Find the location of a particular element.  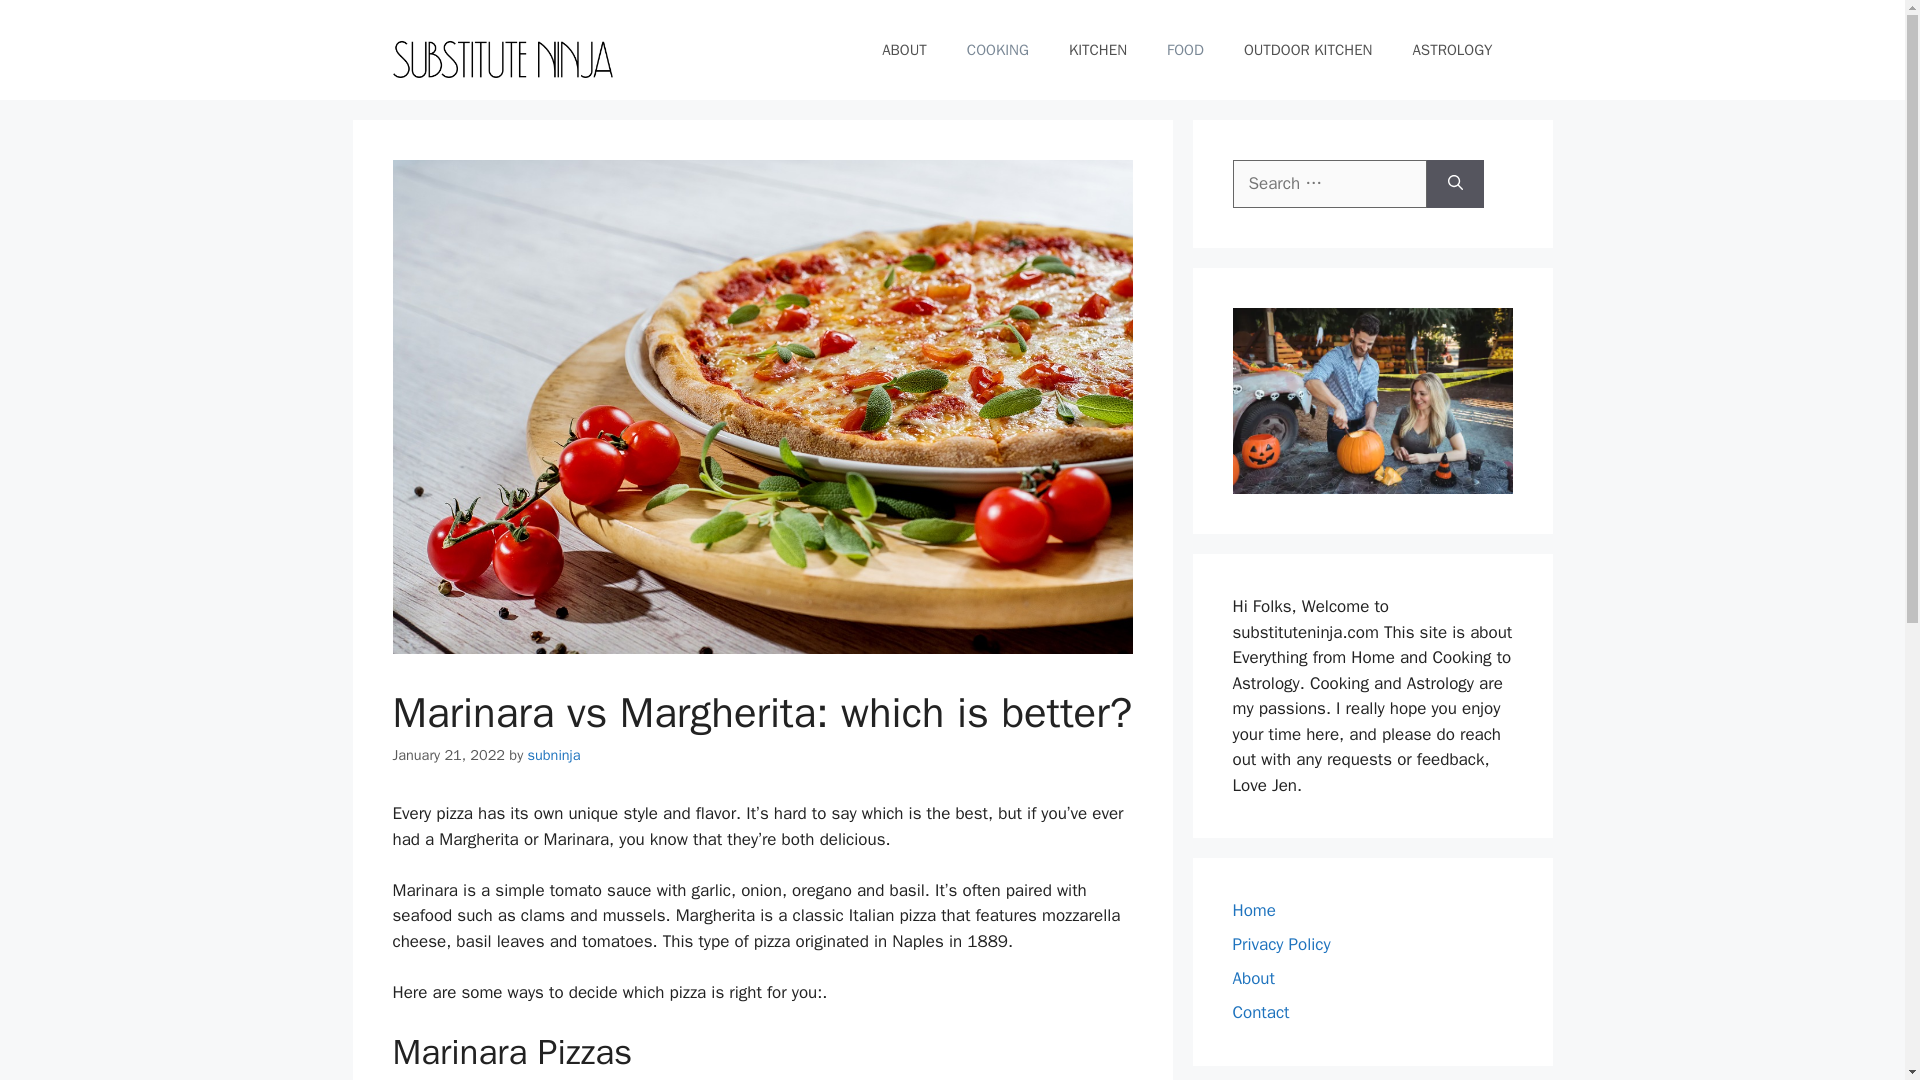

Search for: is located at coordinates (1329, 184).